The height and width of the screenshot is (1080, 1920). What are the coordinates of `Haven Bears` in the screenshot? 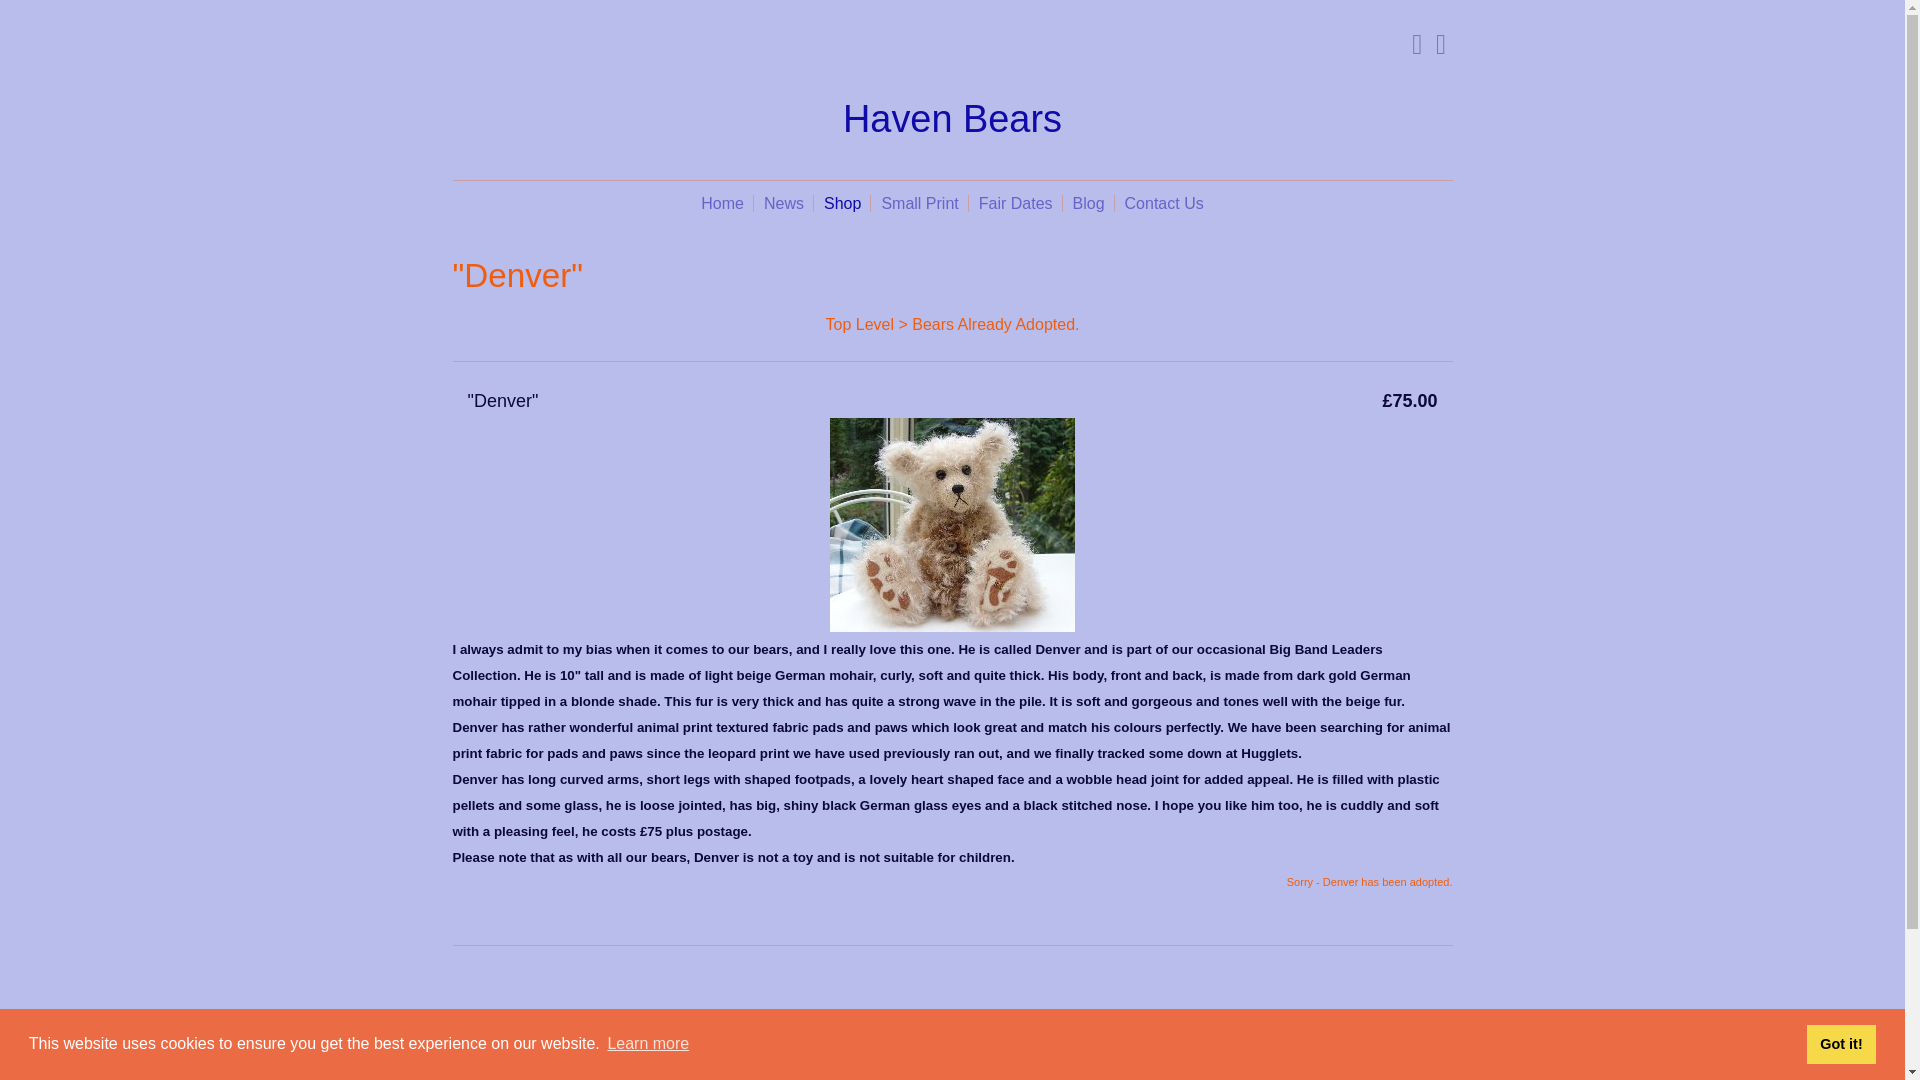 It's located at (952, 120).